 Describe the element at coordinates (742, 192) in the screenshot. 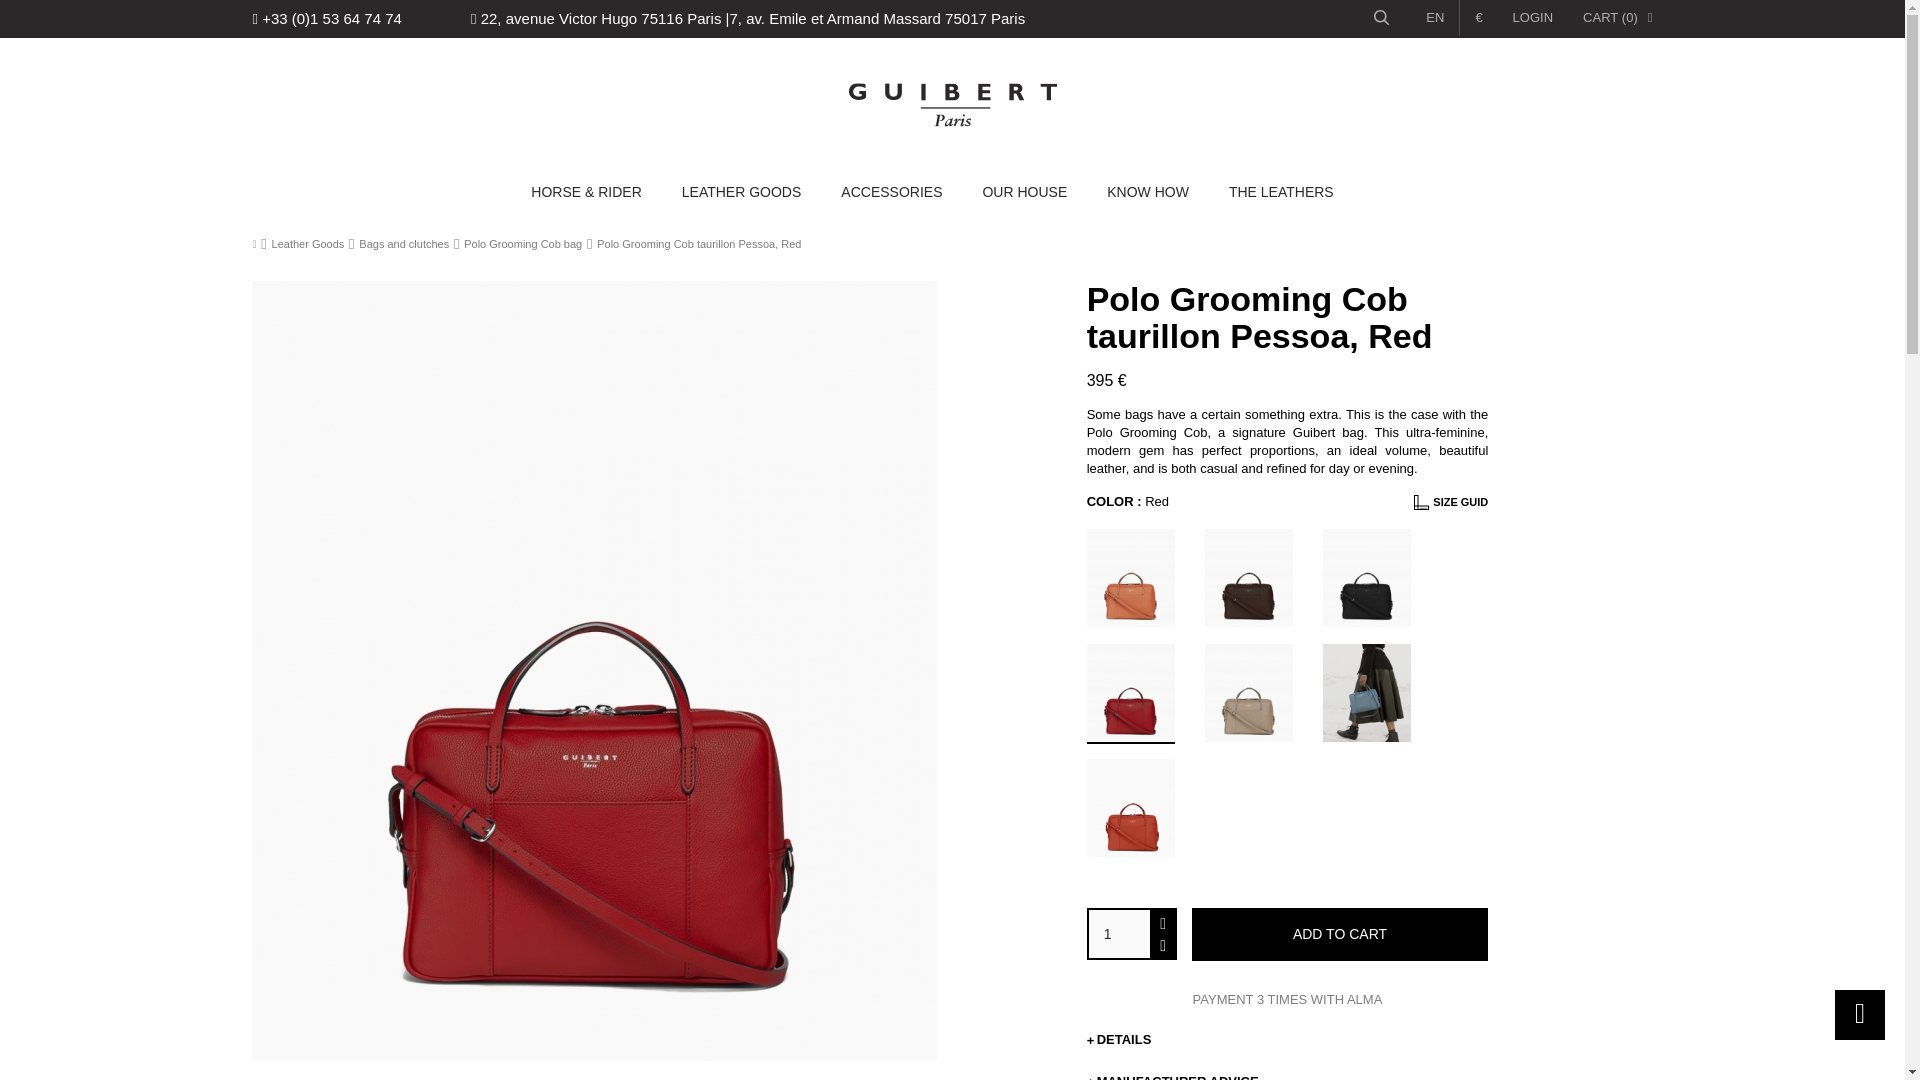

I see `LEATHER GOODS` at that location.